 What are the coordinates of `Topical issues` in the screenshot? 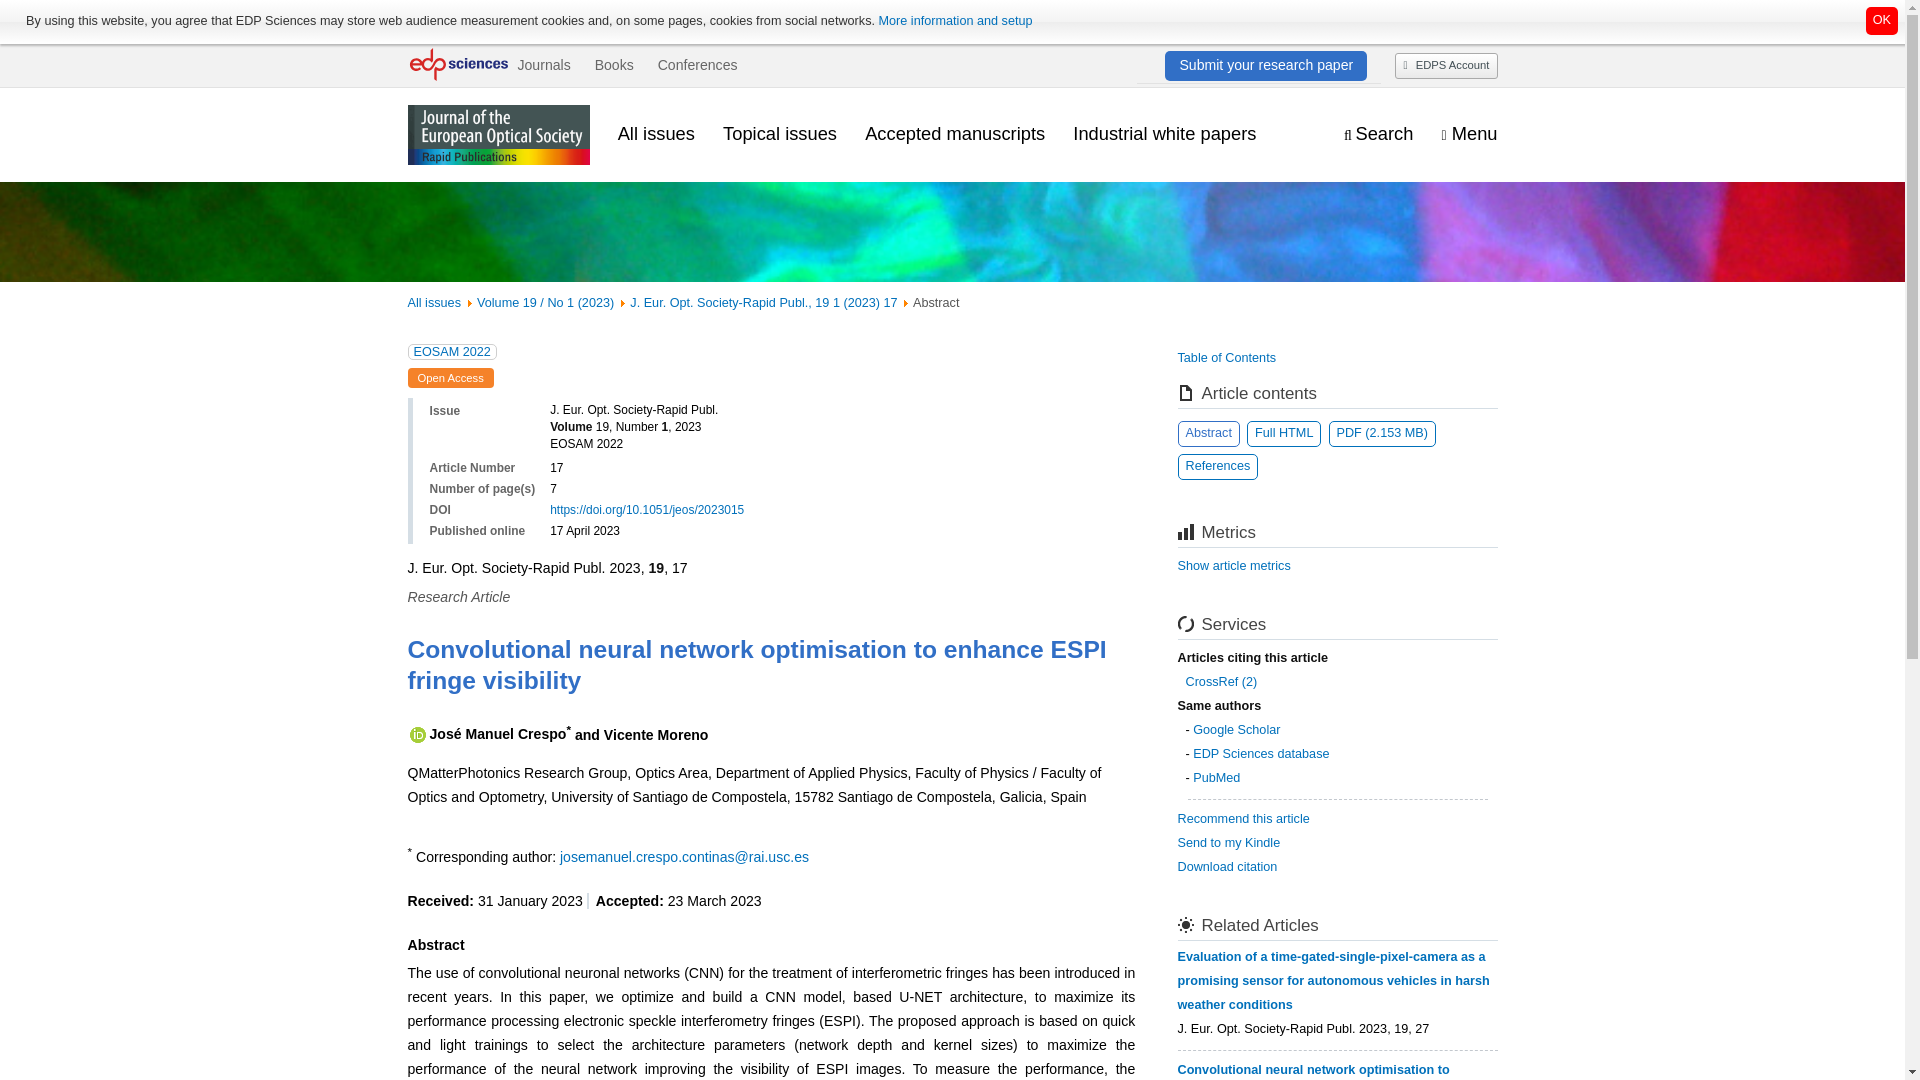 It's located at (780, 134).